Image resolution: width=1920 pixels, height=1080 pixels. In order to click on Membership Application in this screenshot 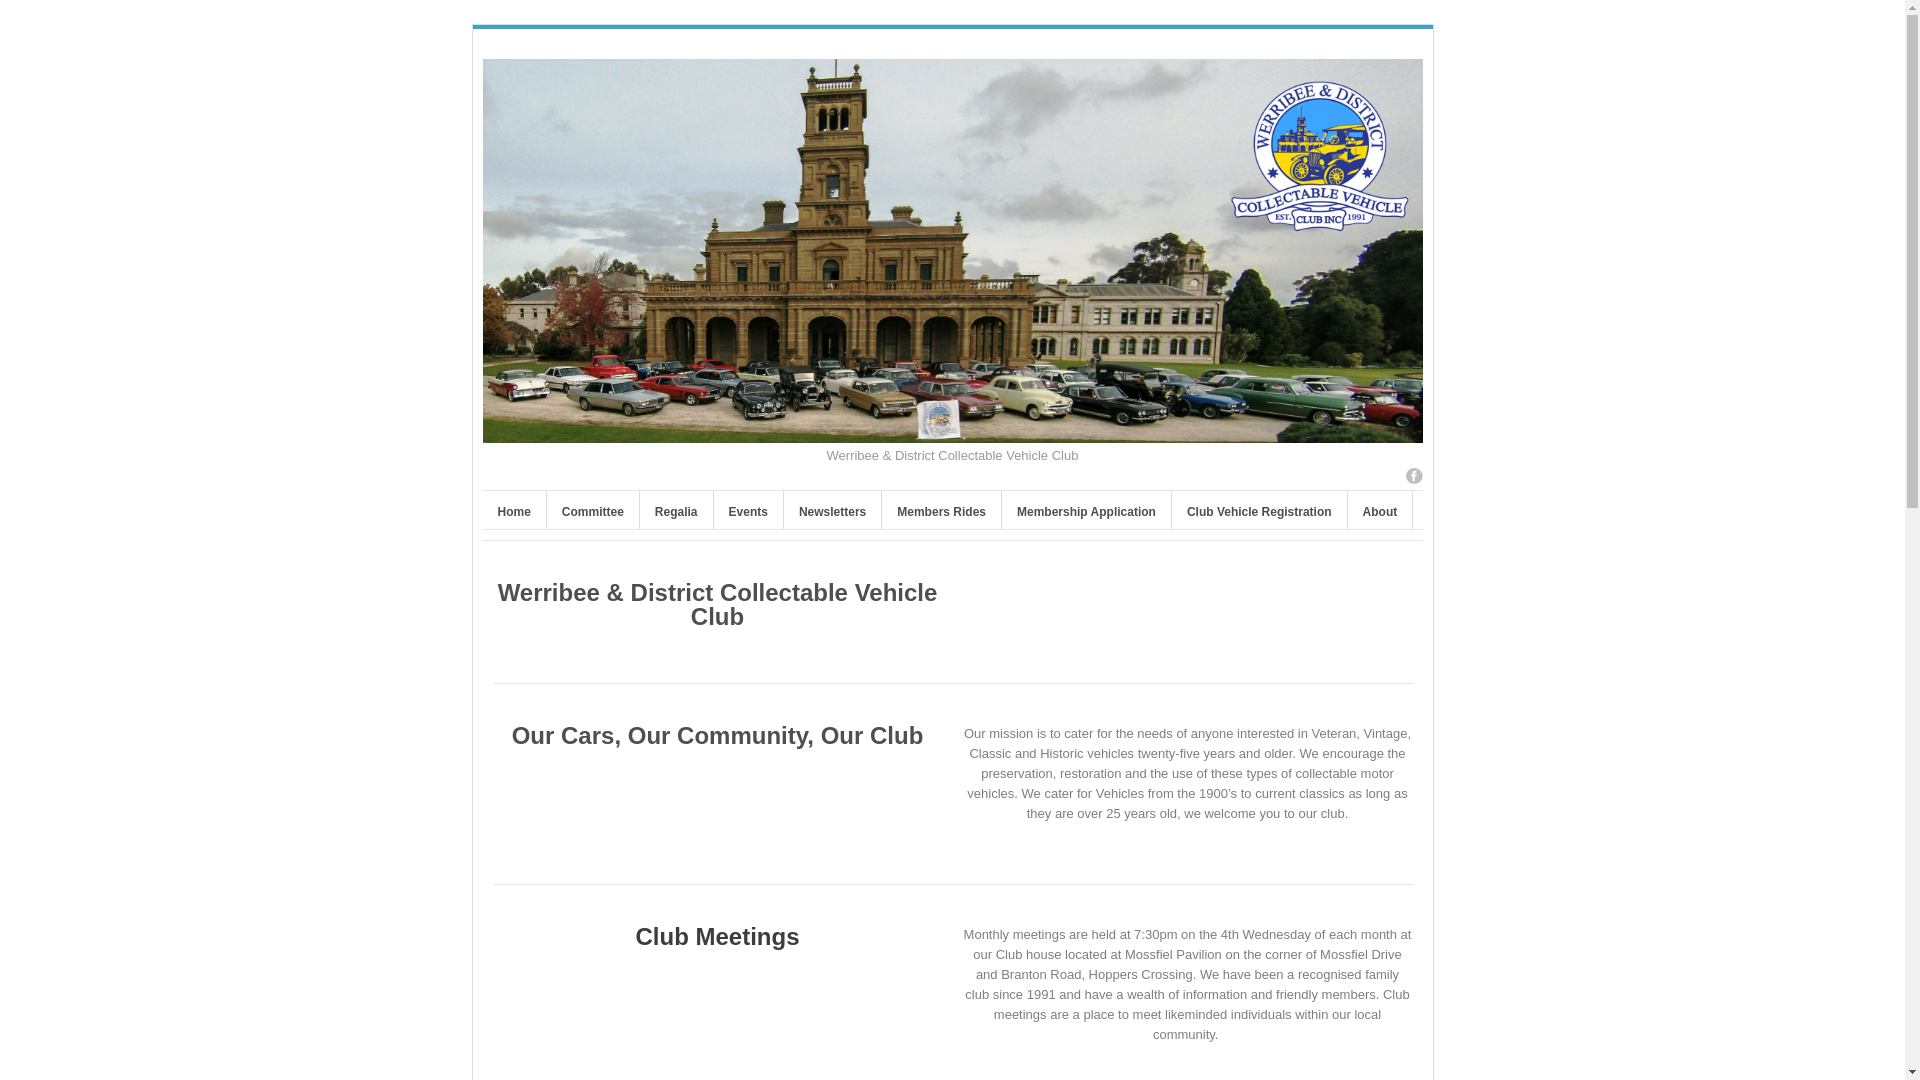, I will do `click(1086, 514)`.